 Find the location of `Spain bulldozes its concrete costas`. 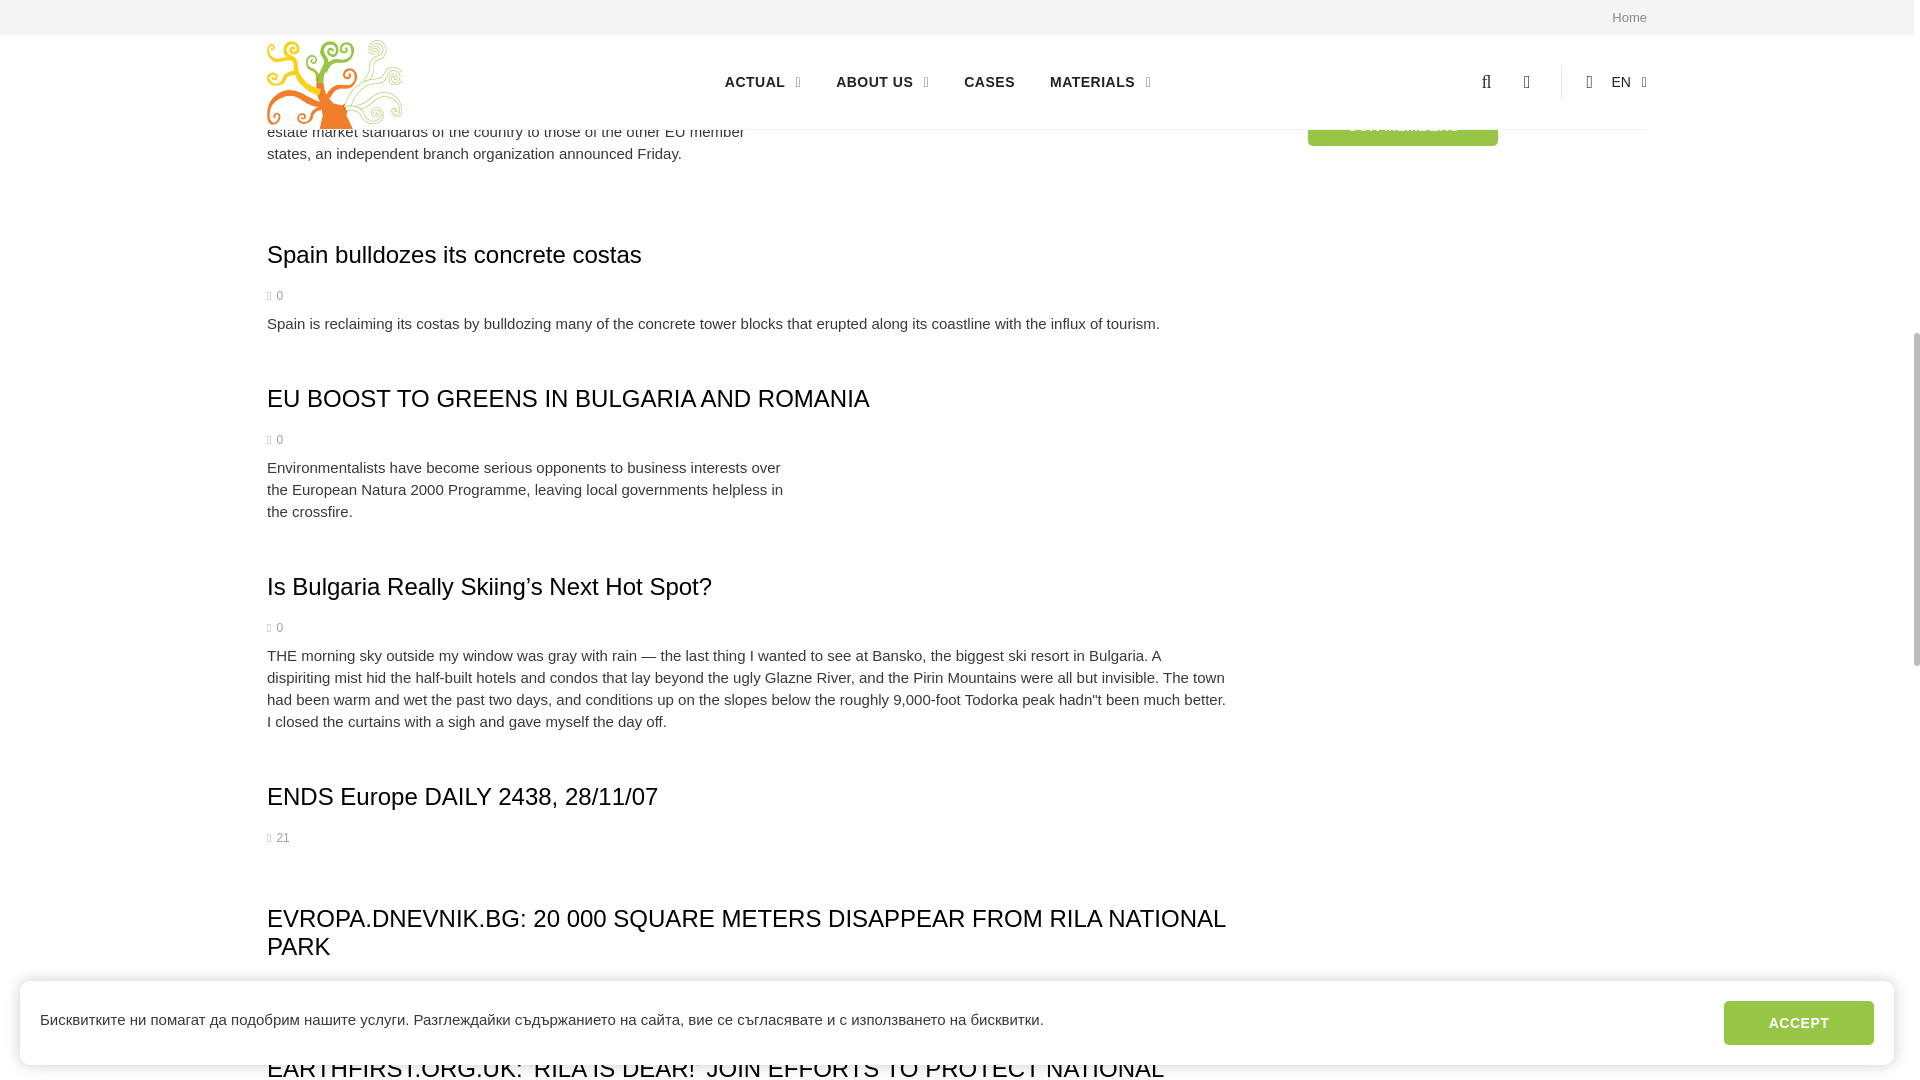

Spain bulldozes its concrete costas is located at coordinates (454, 254).